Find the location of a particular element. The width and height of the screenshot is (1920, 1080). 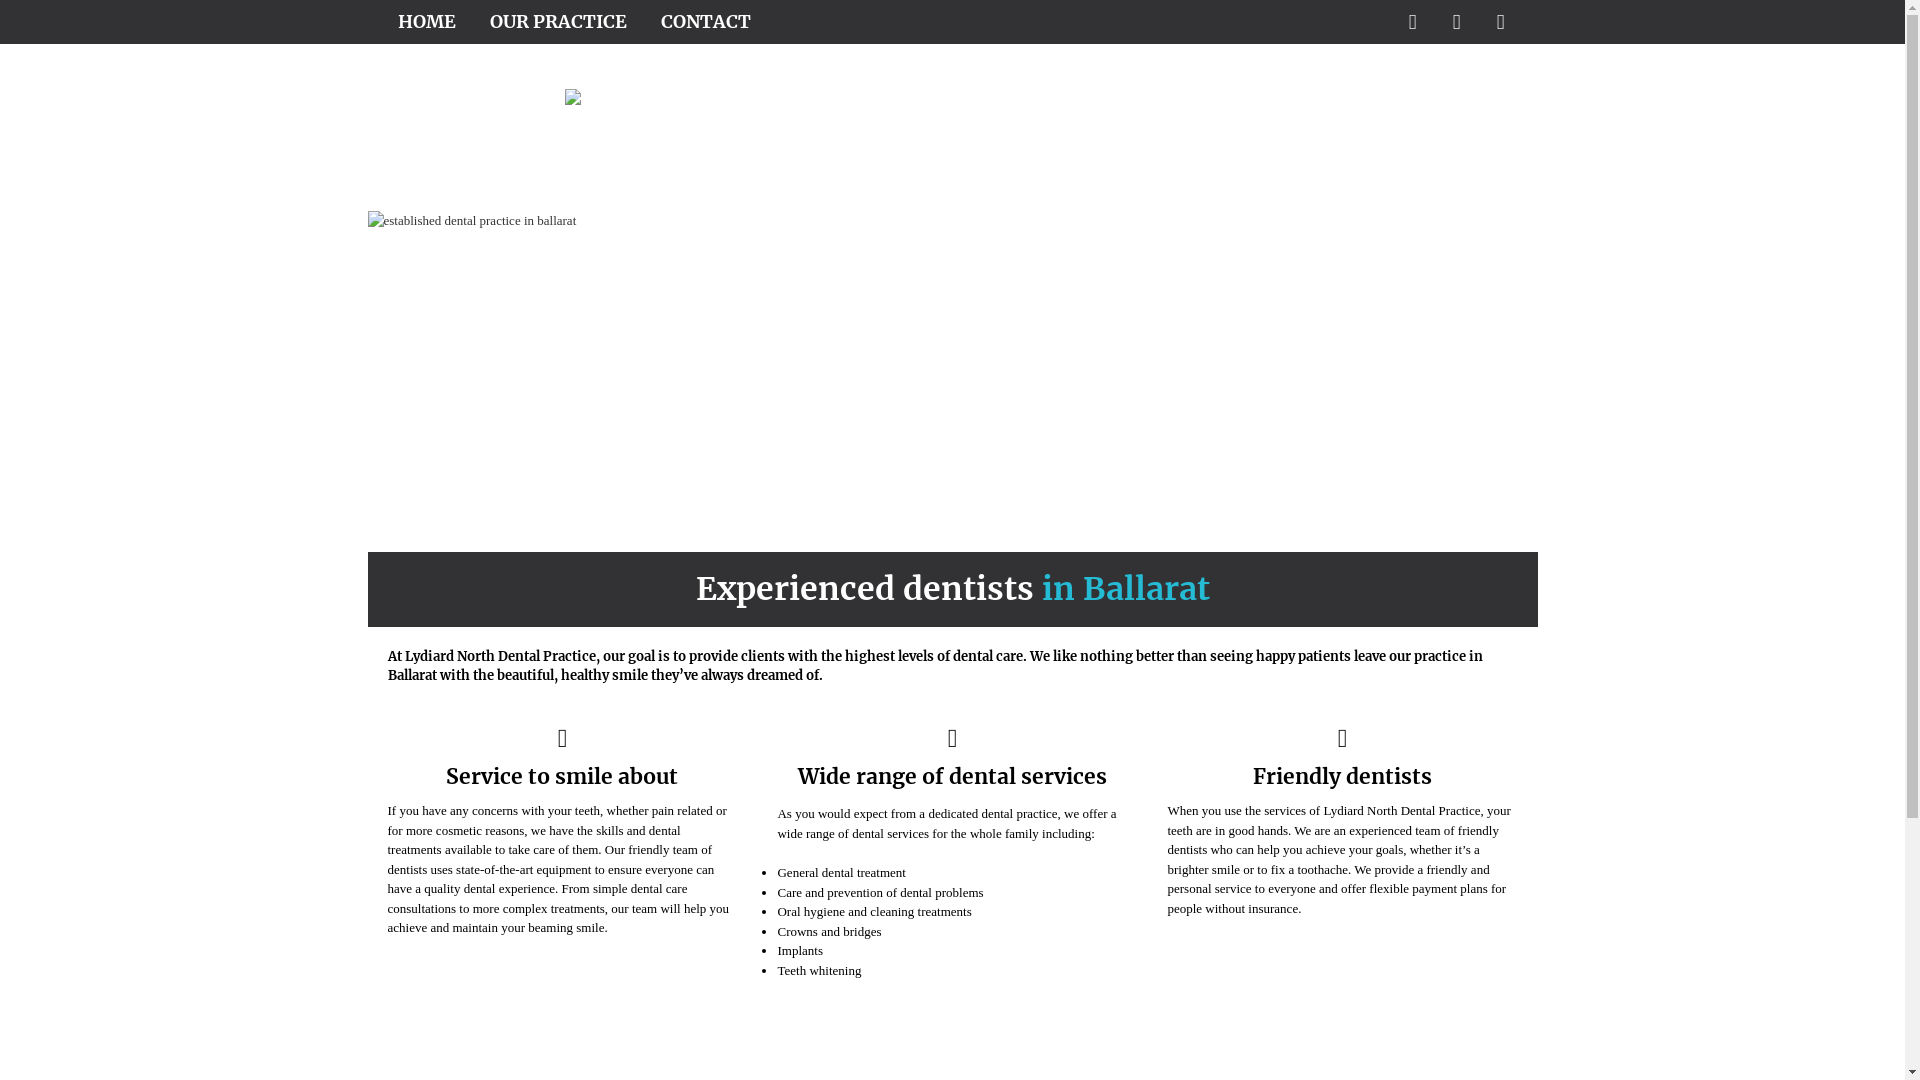

established dental practice in ballarat is located at coordinates (953, 382).